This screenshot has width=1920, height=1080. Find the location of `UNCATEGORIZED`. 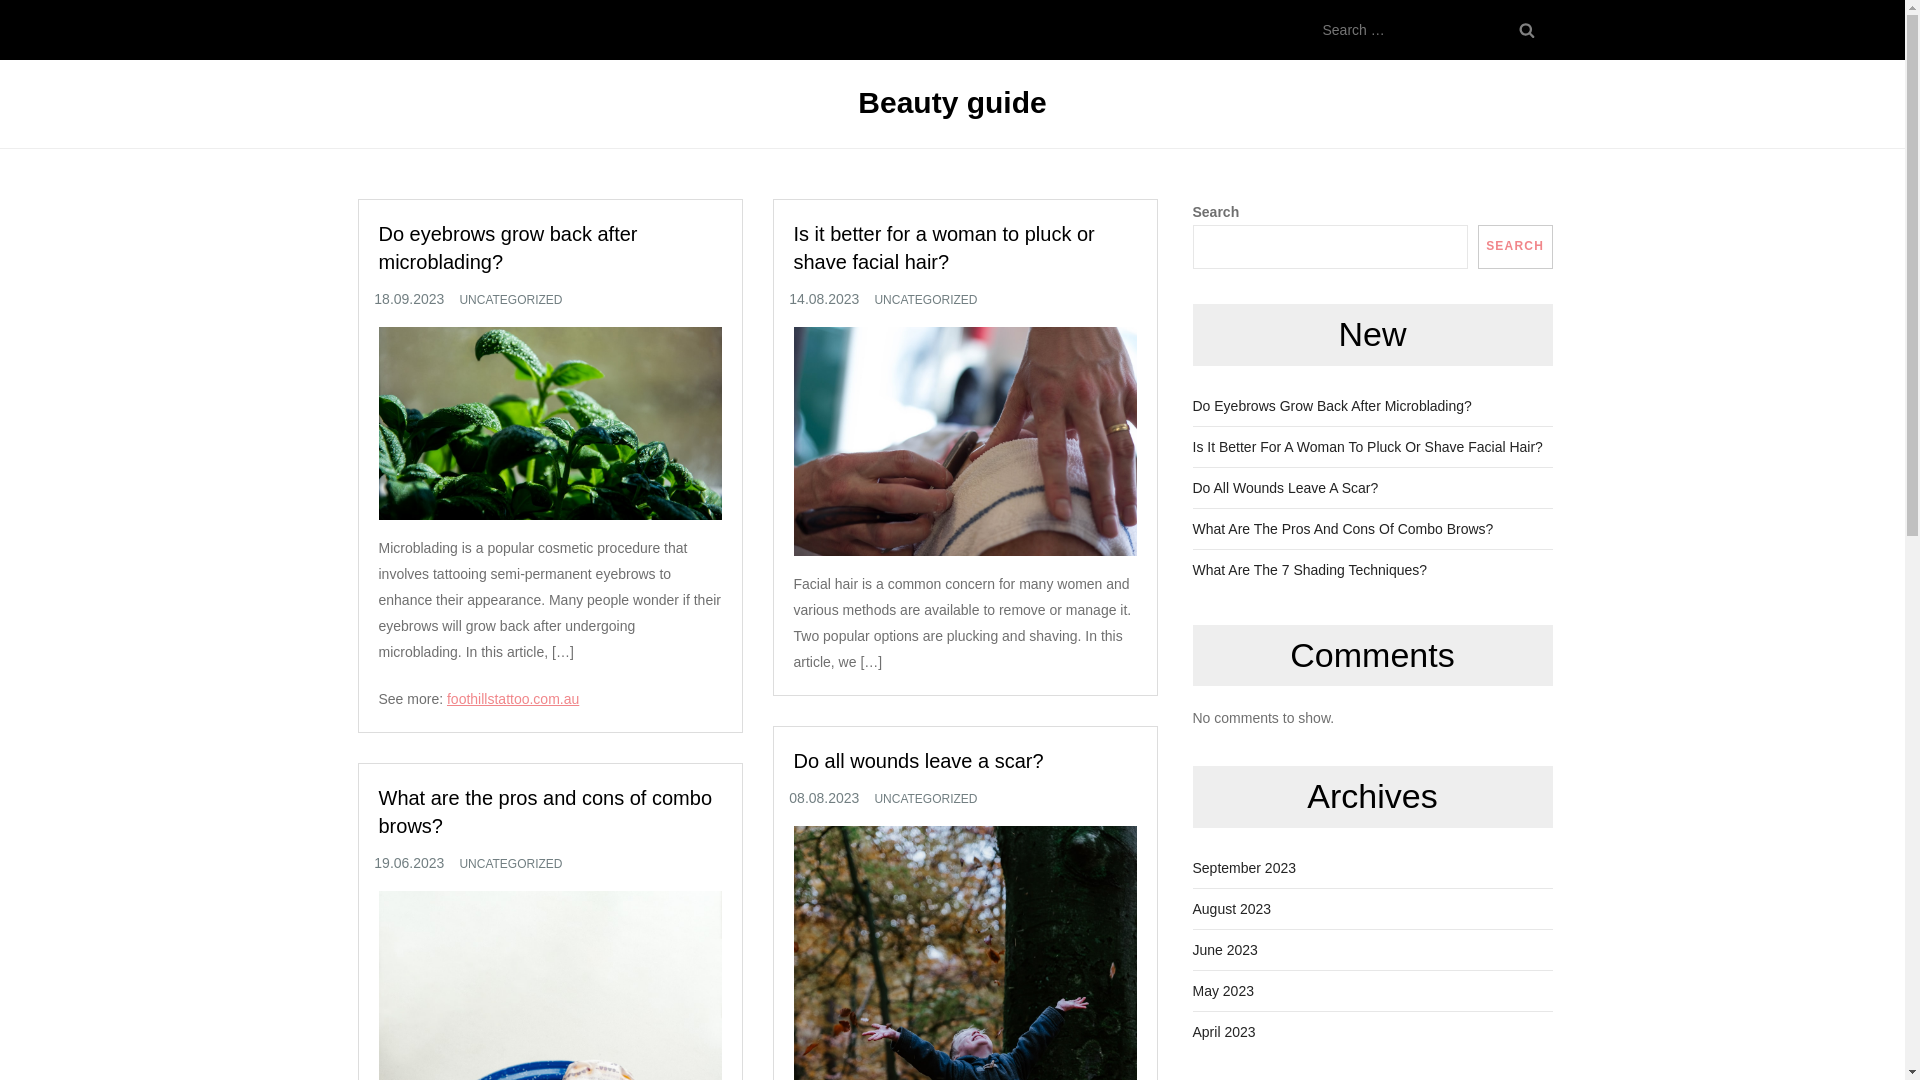

UNCATEGORIZED is located at coordinates (510, 301).